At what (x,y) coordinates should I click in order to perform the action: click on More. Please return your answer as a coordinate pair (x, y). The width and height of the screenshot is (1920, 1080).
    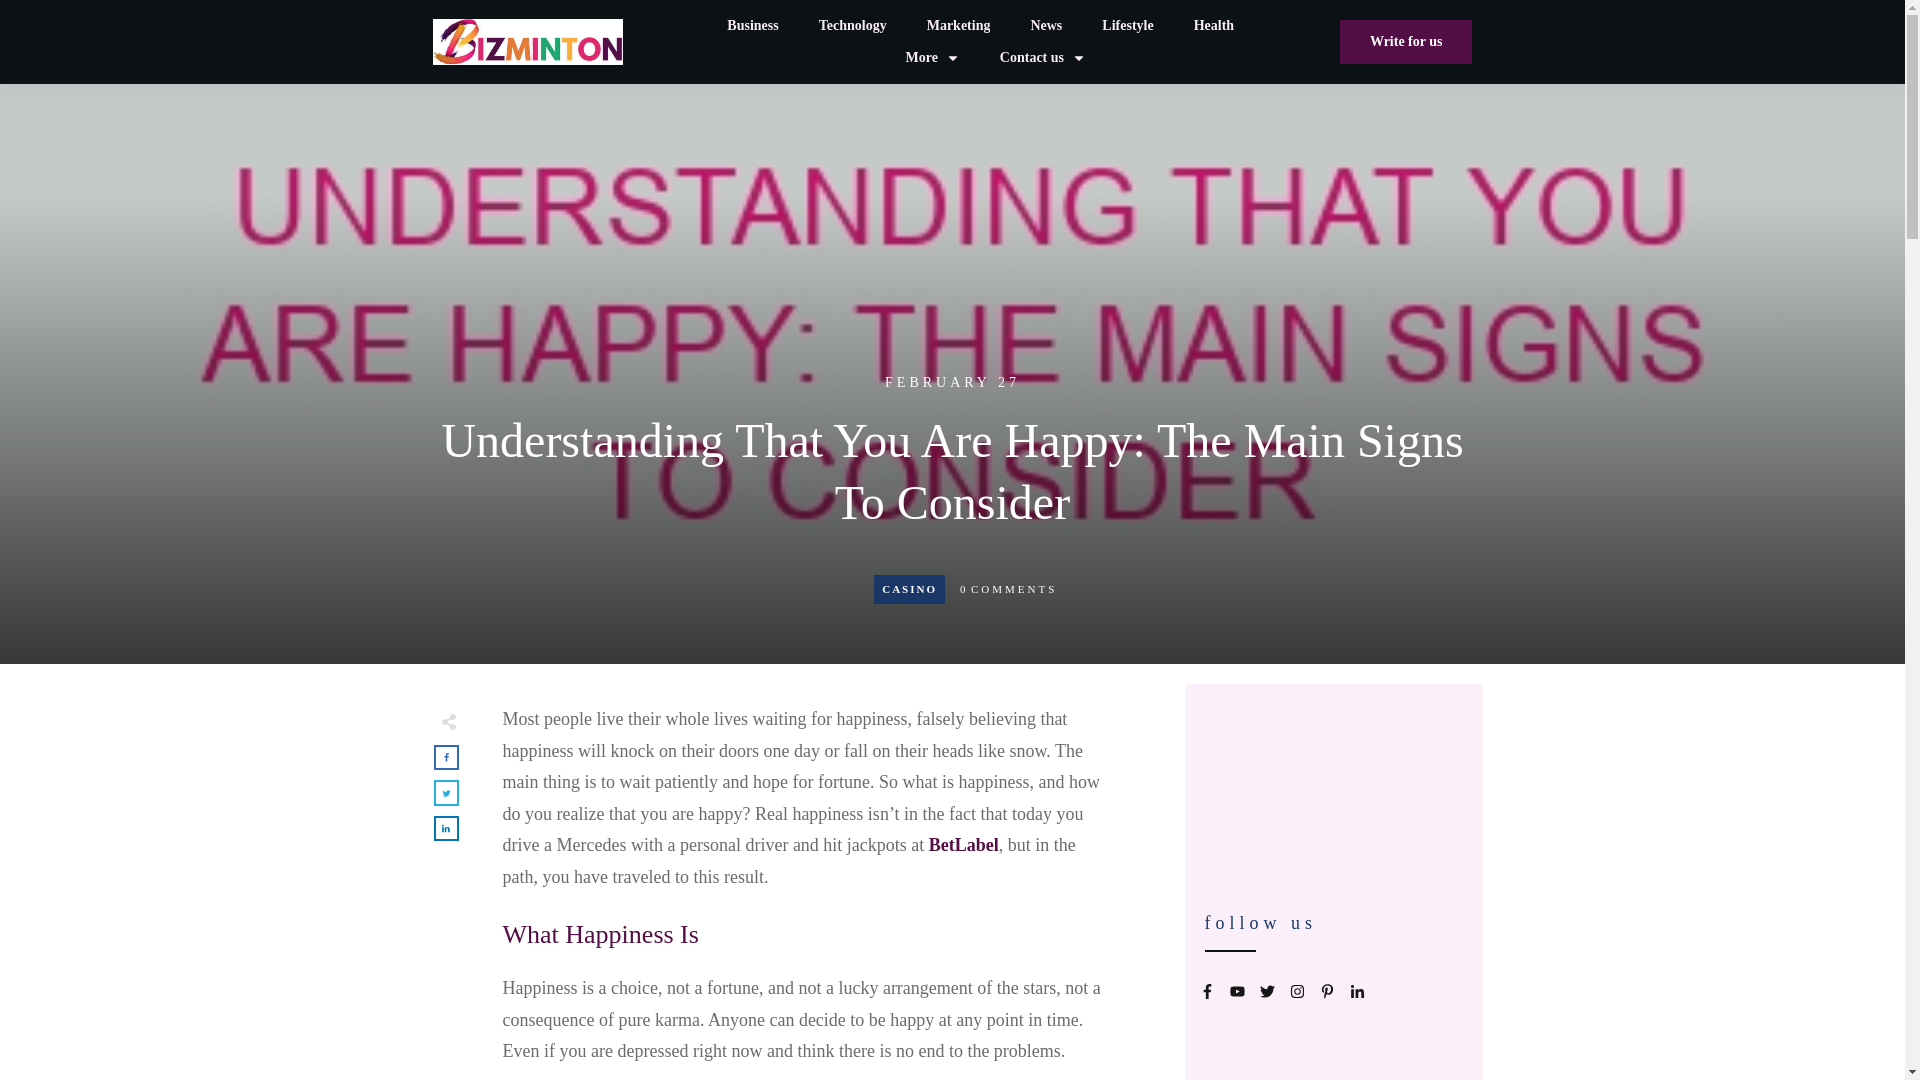
    Looking at the image, I should click on (931, 58).